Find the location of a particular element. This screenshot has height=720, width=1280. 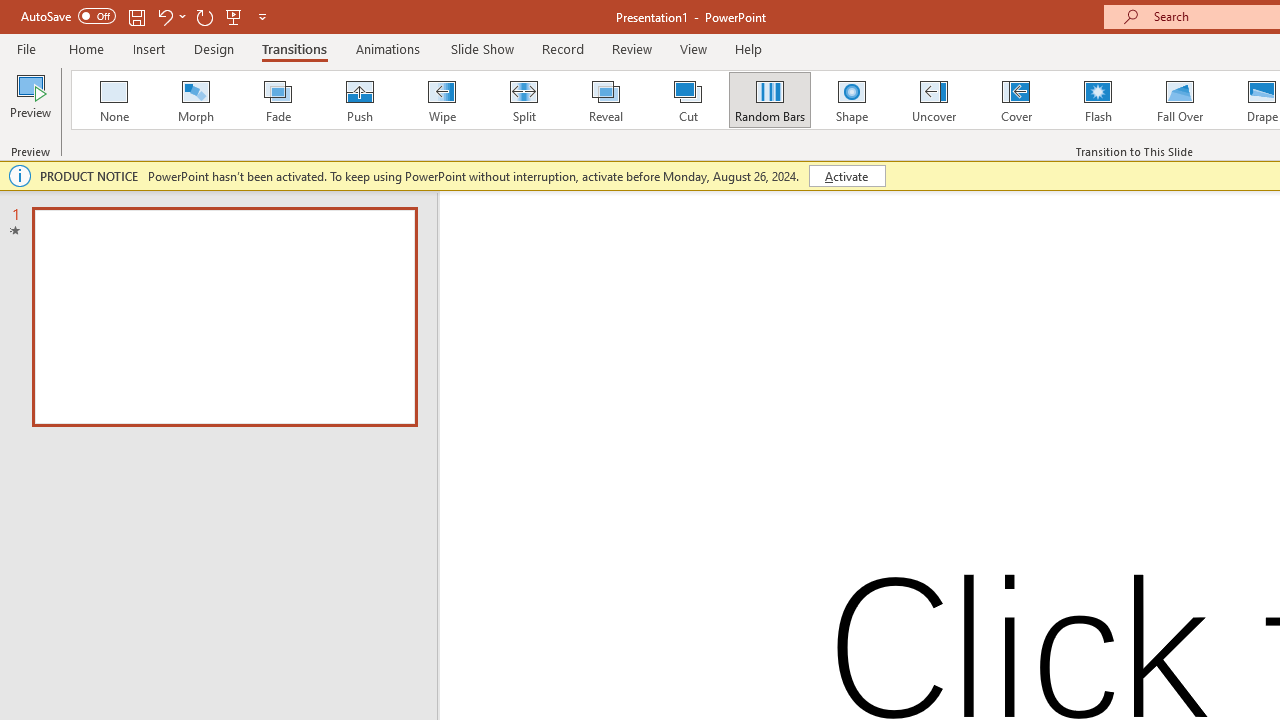

Push is located at coordinates (359, 100).